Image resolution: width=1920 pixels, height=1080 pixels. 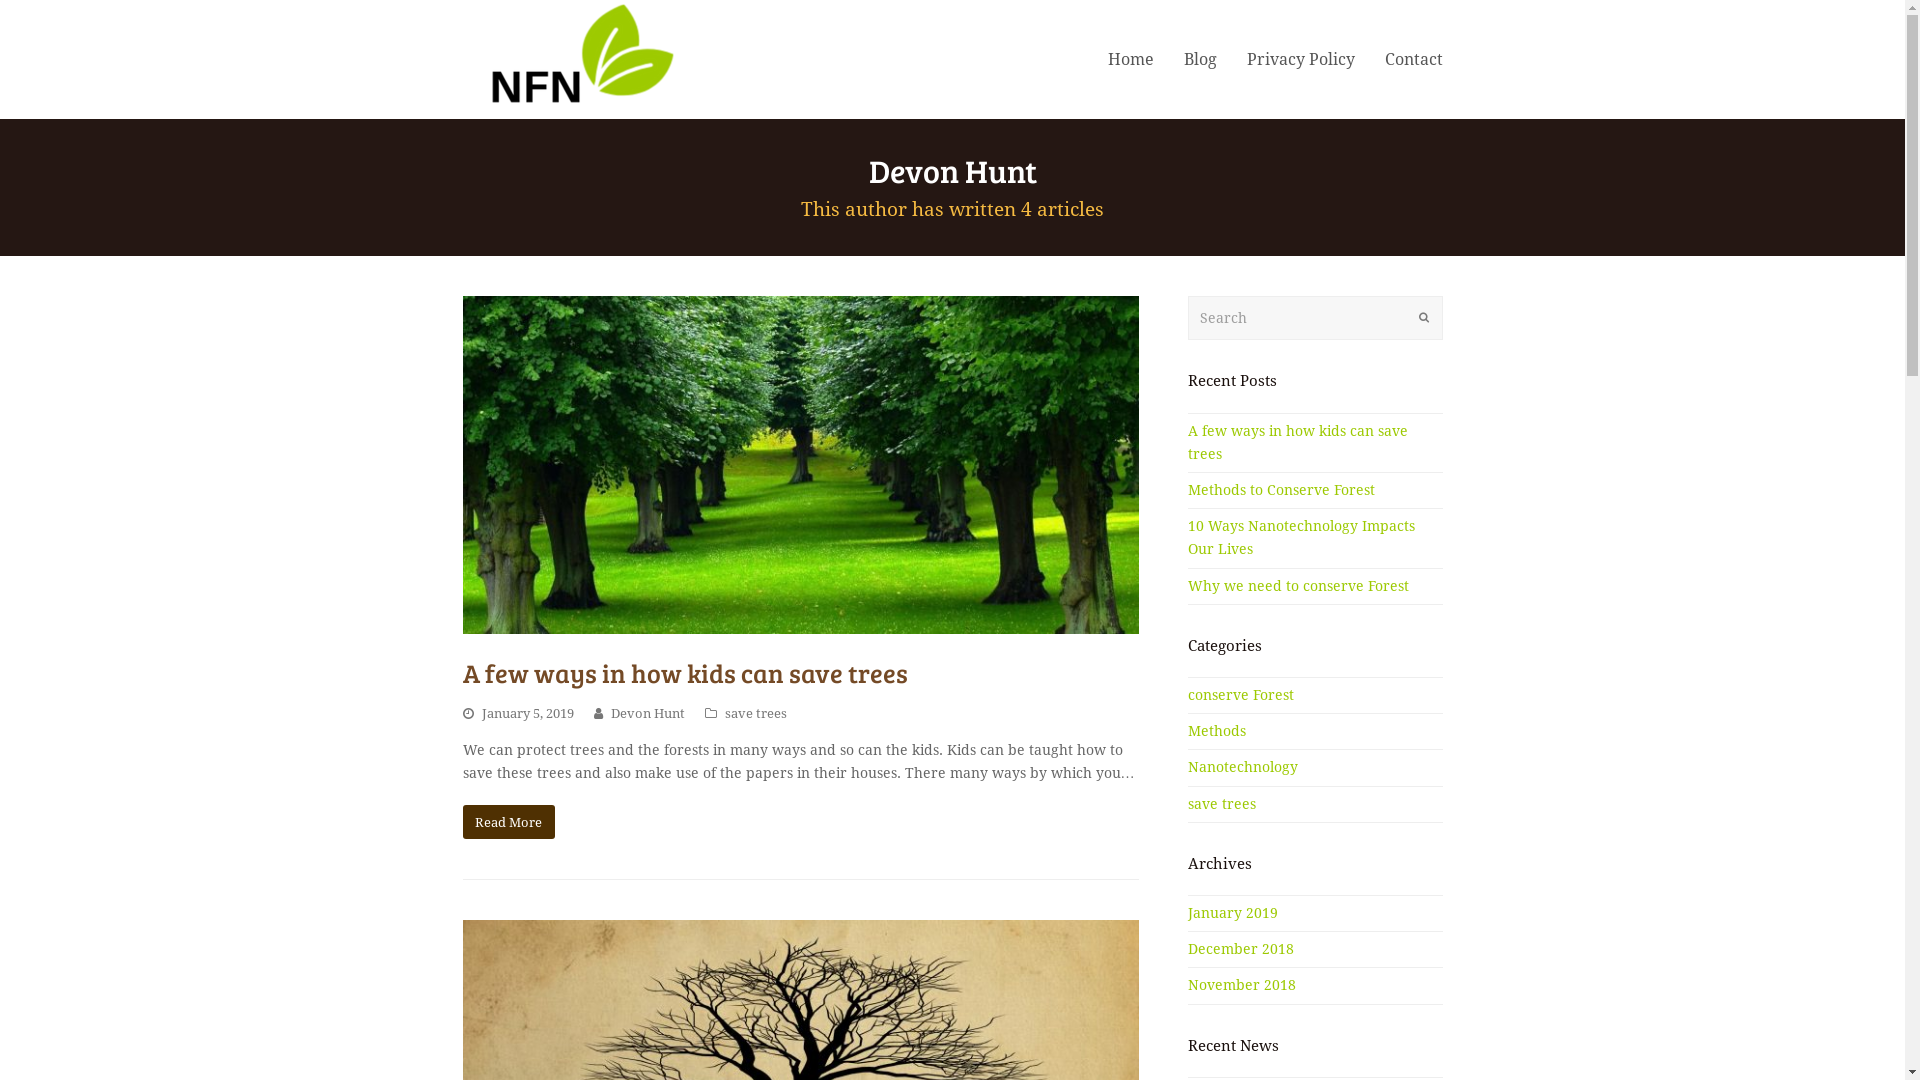 I want to click on 10 Ways Nanotechnology Impacts Our Lives, so click(x=1302, y=538).